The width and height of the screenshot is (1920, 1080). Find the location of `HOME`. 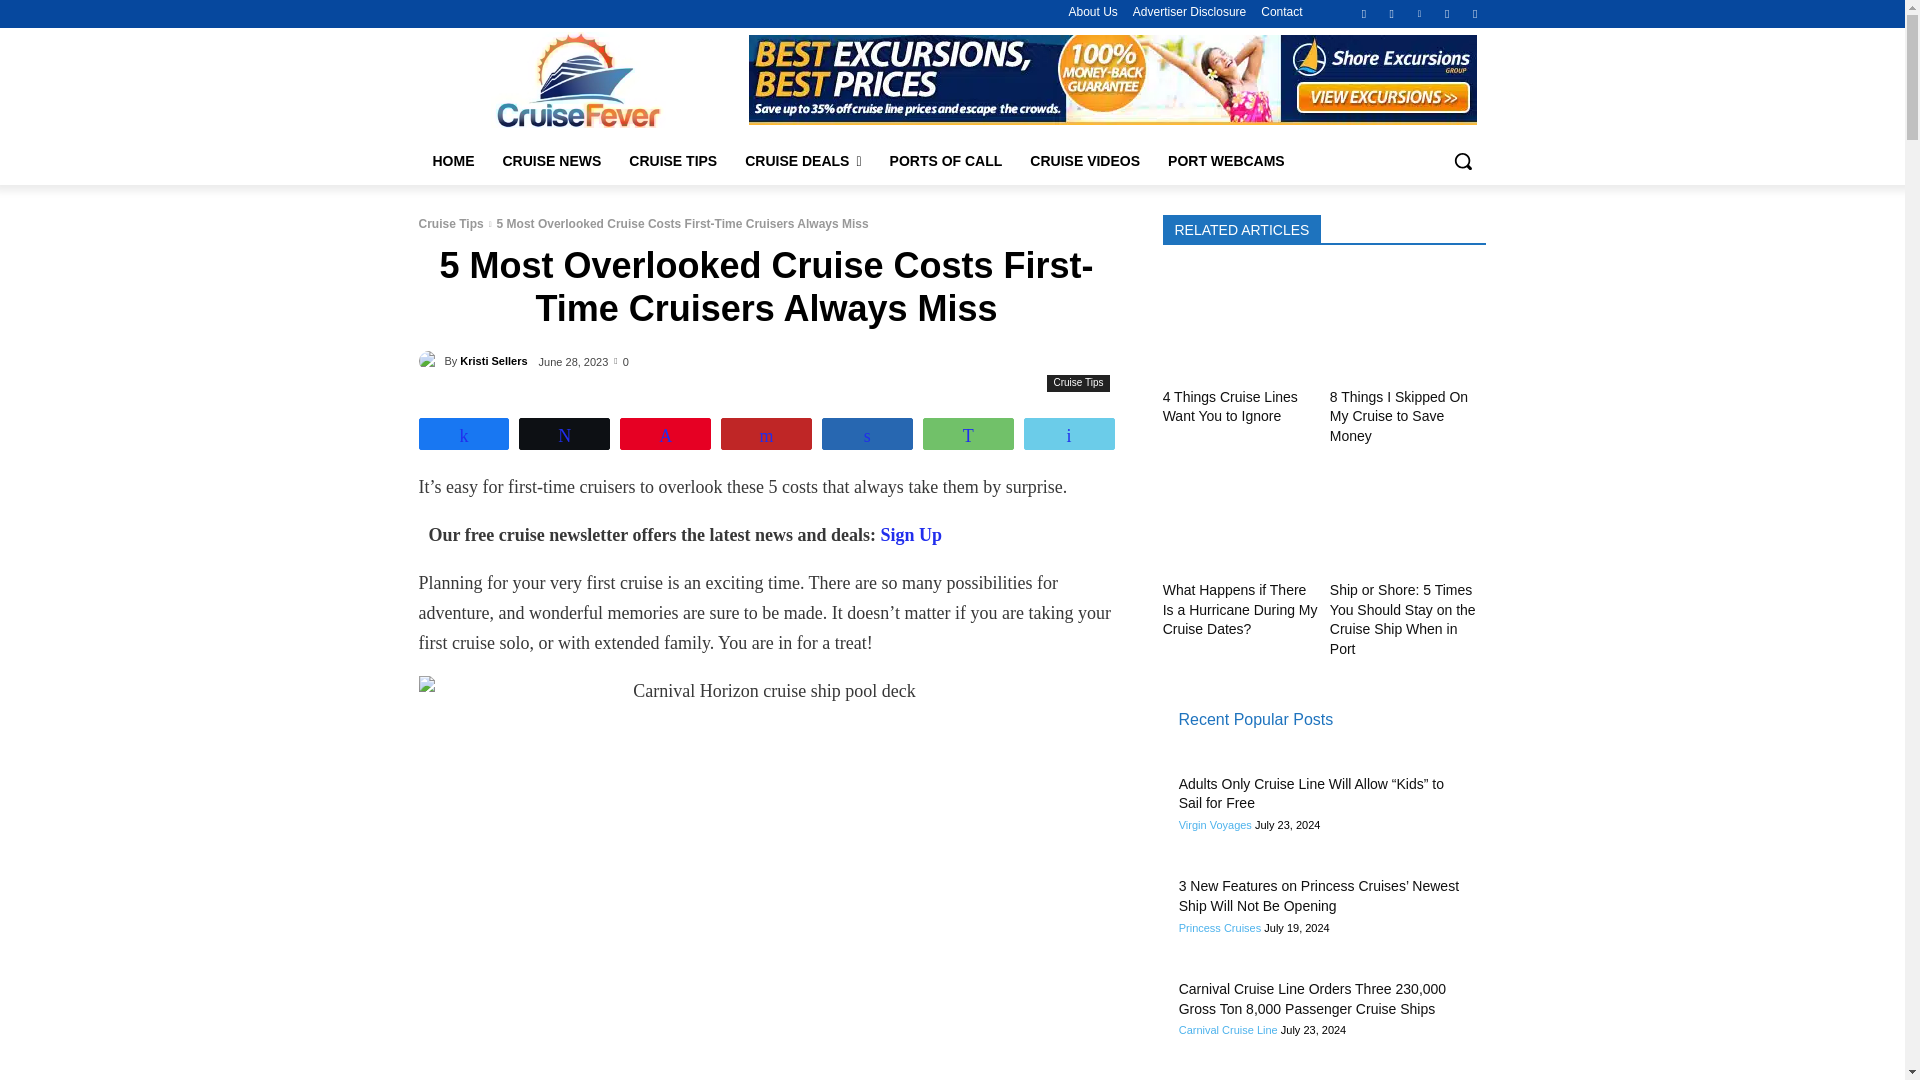

HOME is located at coordinates (452, 160).